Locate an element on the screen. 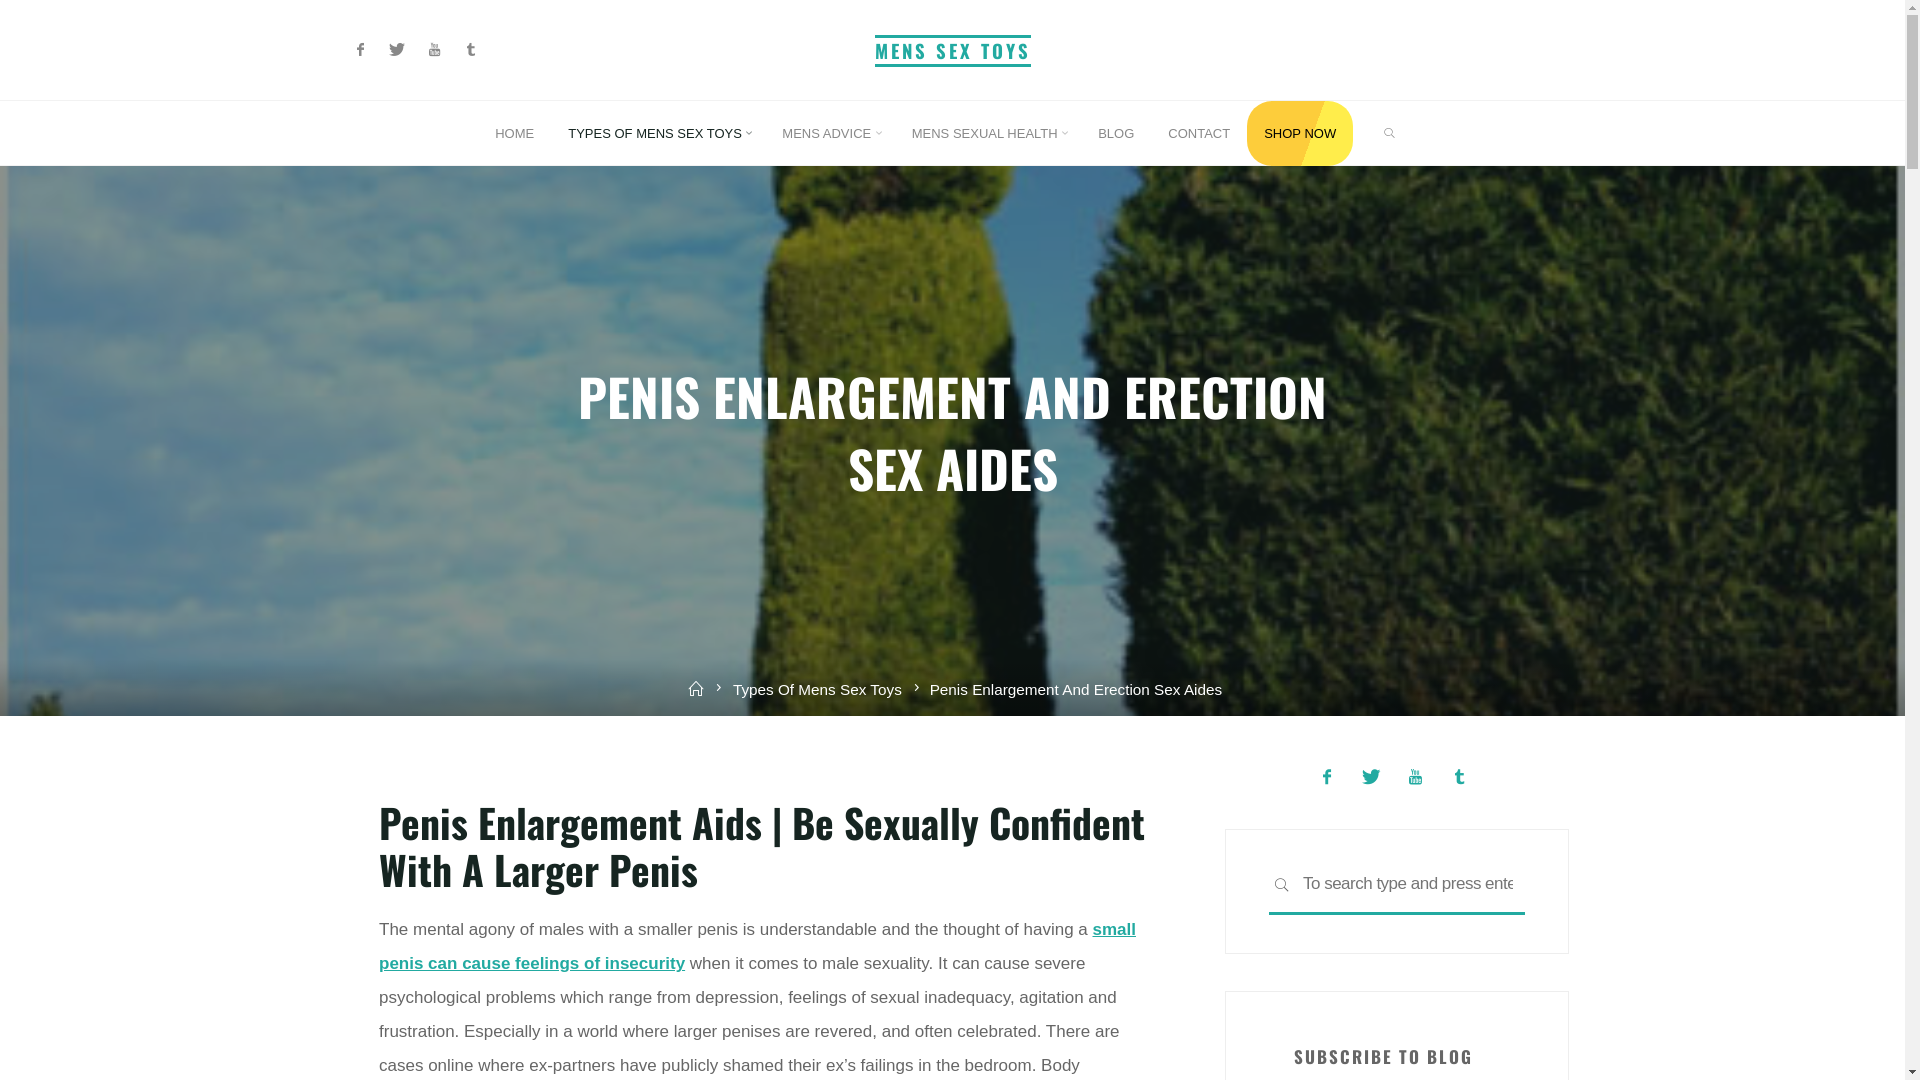 The image size is (1920, 1080). Twitter is located at coordinates (398, 50).